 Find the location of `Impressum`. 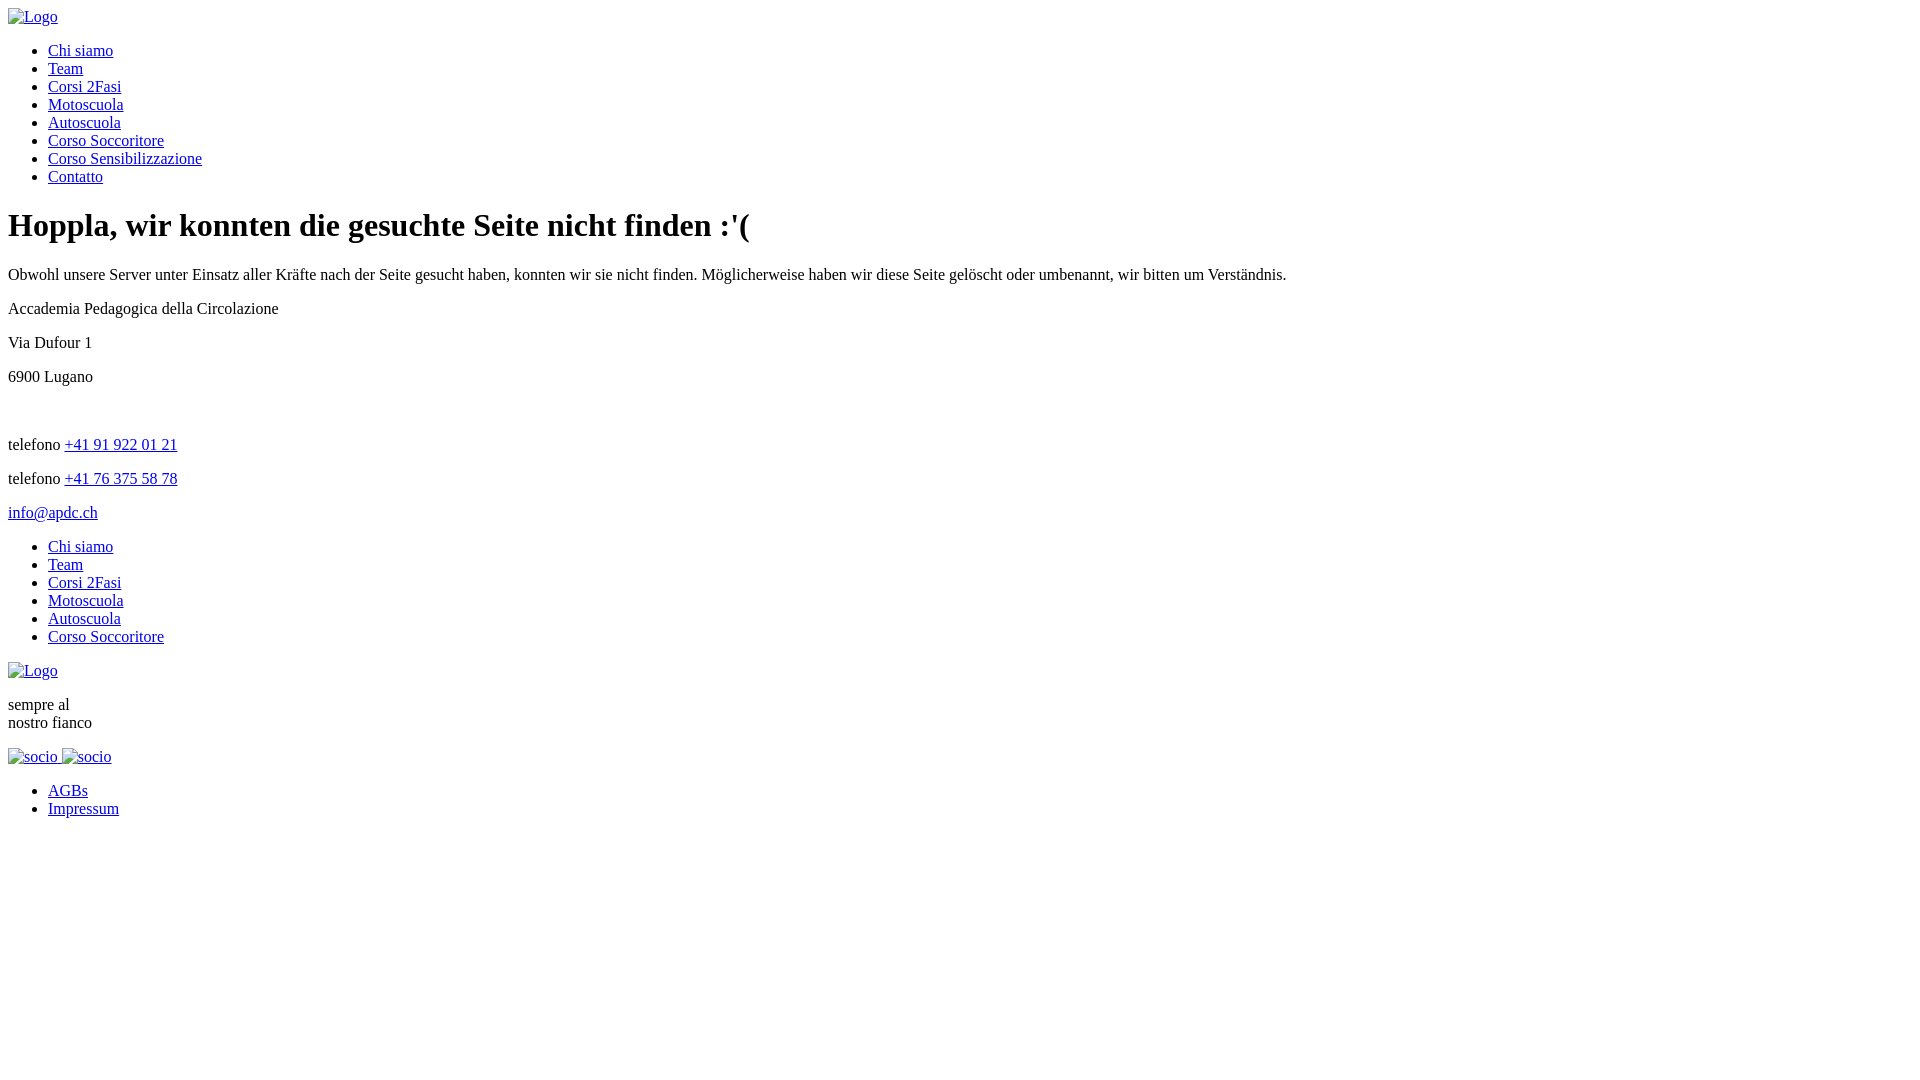

Impressum is located at coordinates (84, 808).